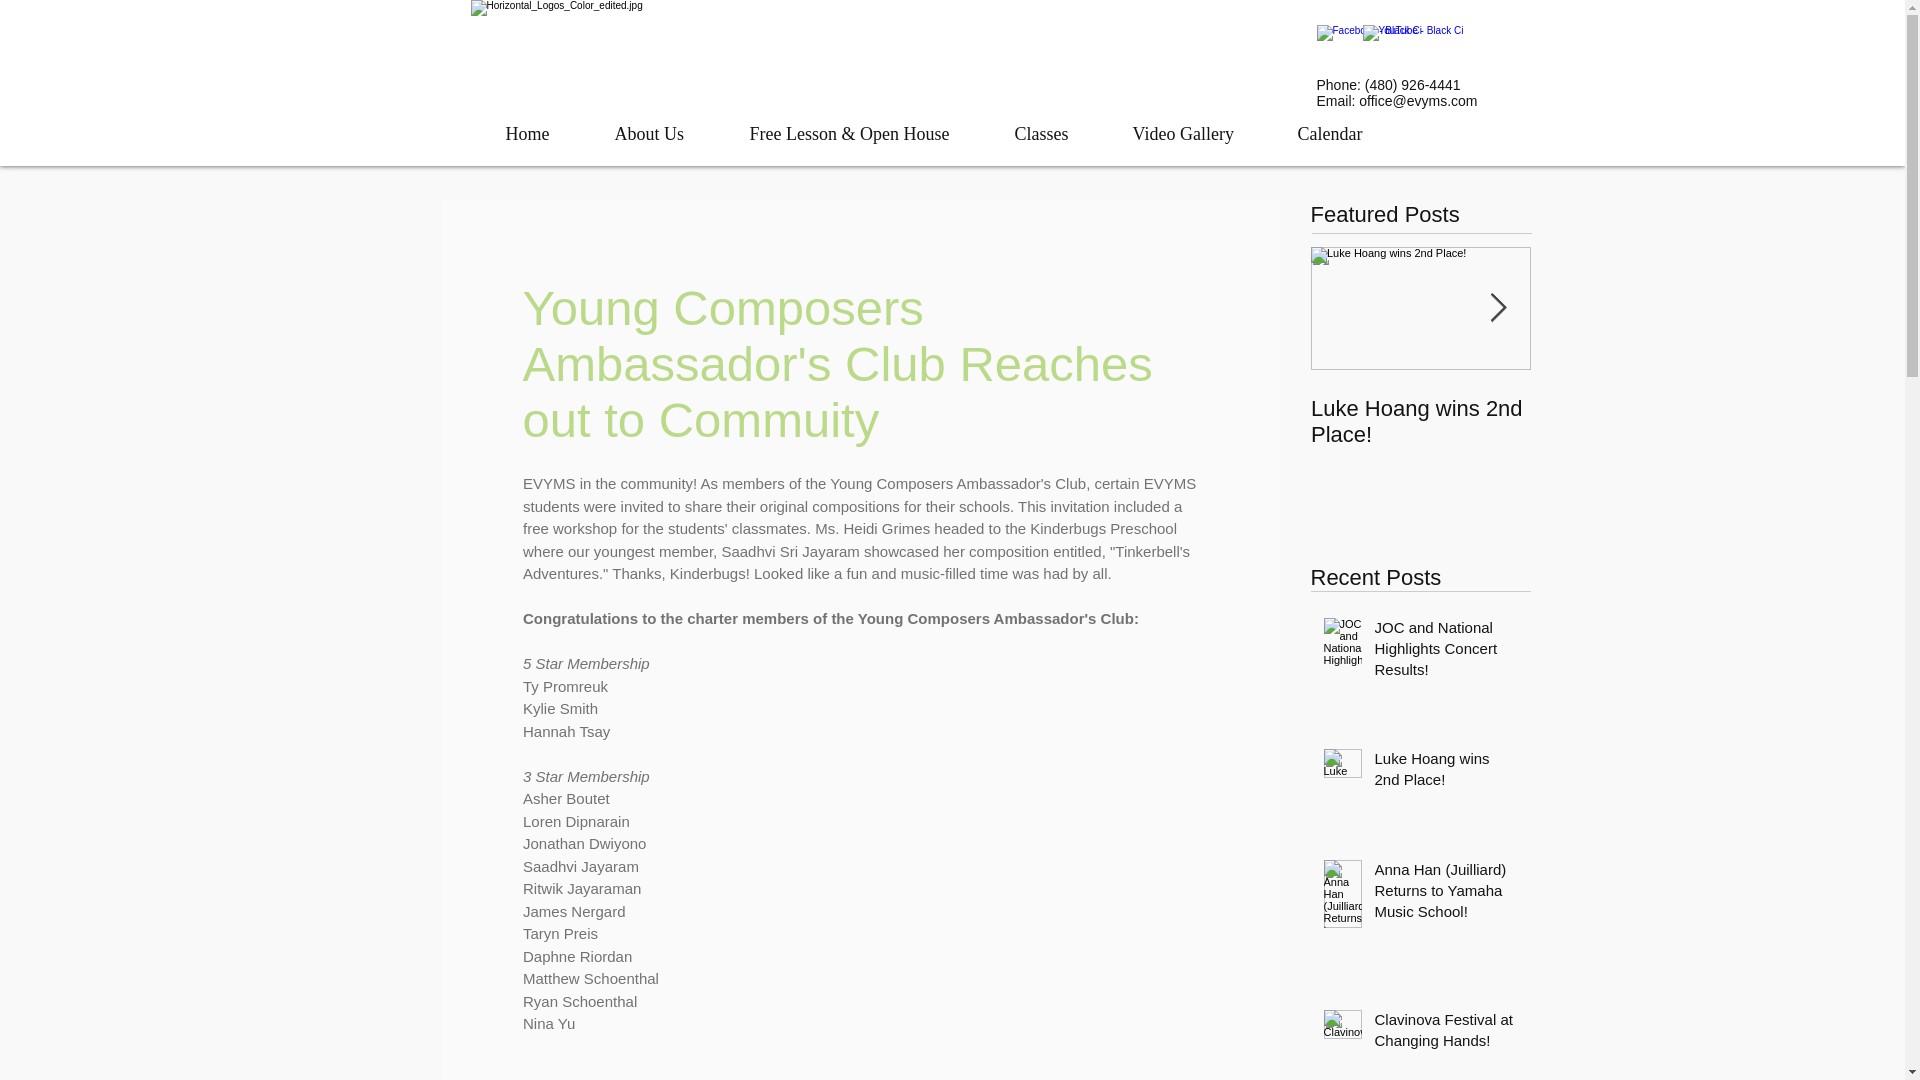  I want to click on Luke Hoang wins 2nd Place!, so click(1420, 422).